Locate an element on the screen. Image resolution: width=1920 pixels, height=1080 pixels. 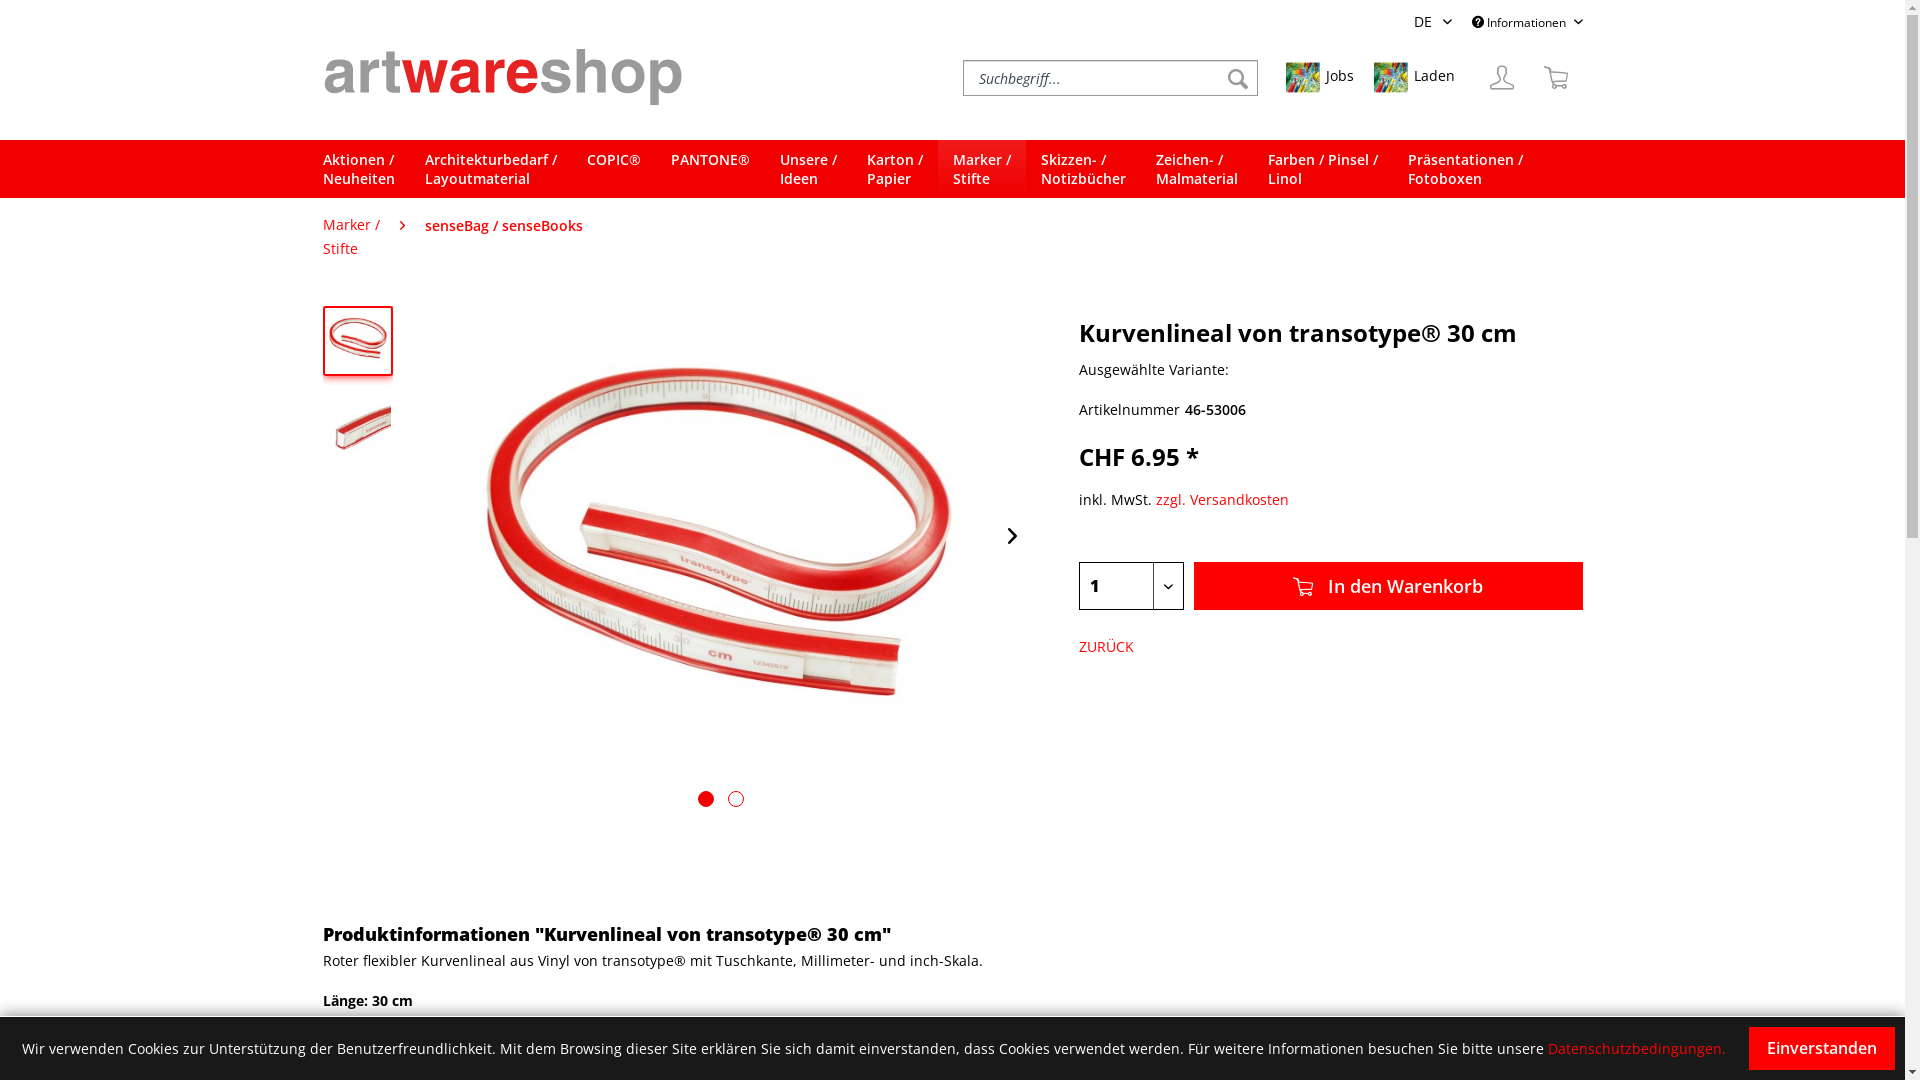
Zeichen- /
Malmaterial is located at coordinates (1196, 169).